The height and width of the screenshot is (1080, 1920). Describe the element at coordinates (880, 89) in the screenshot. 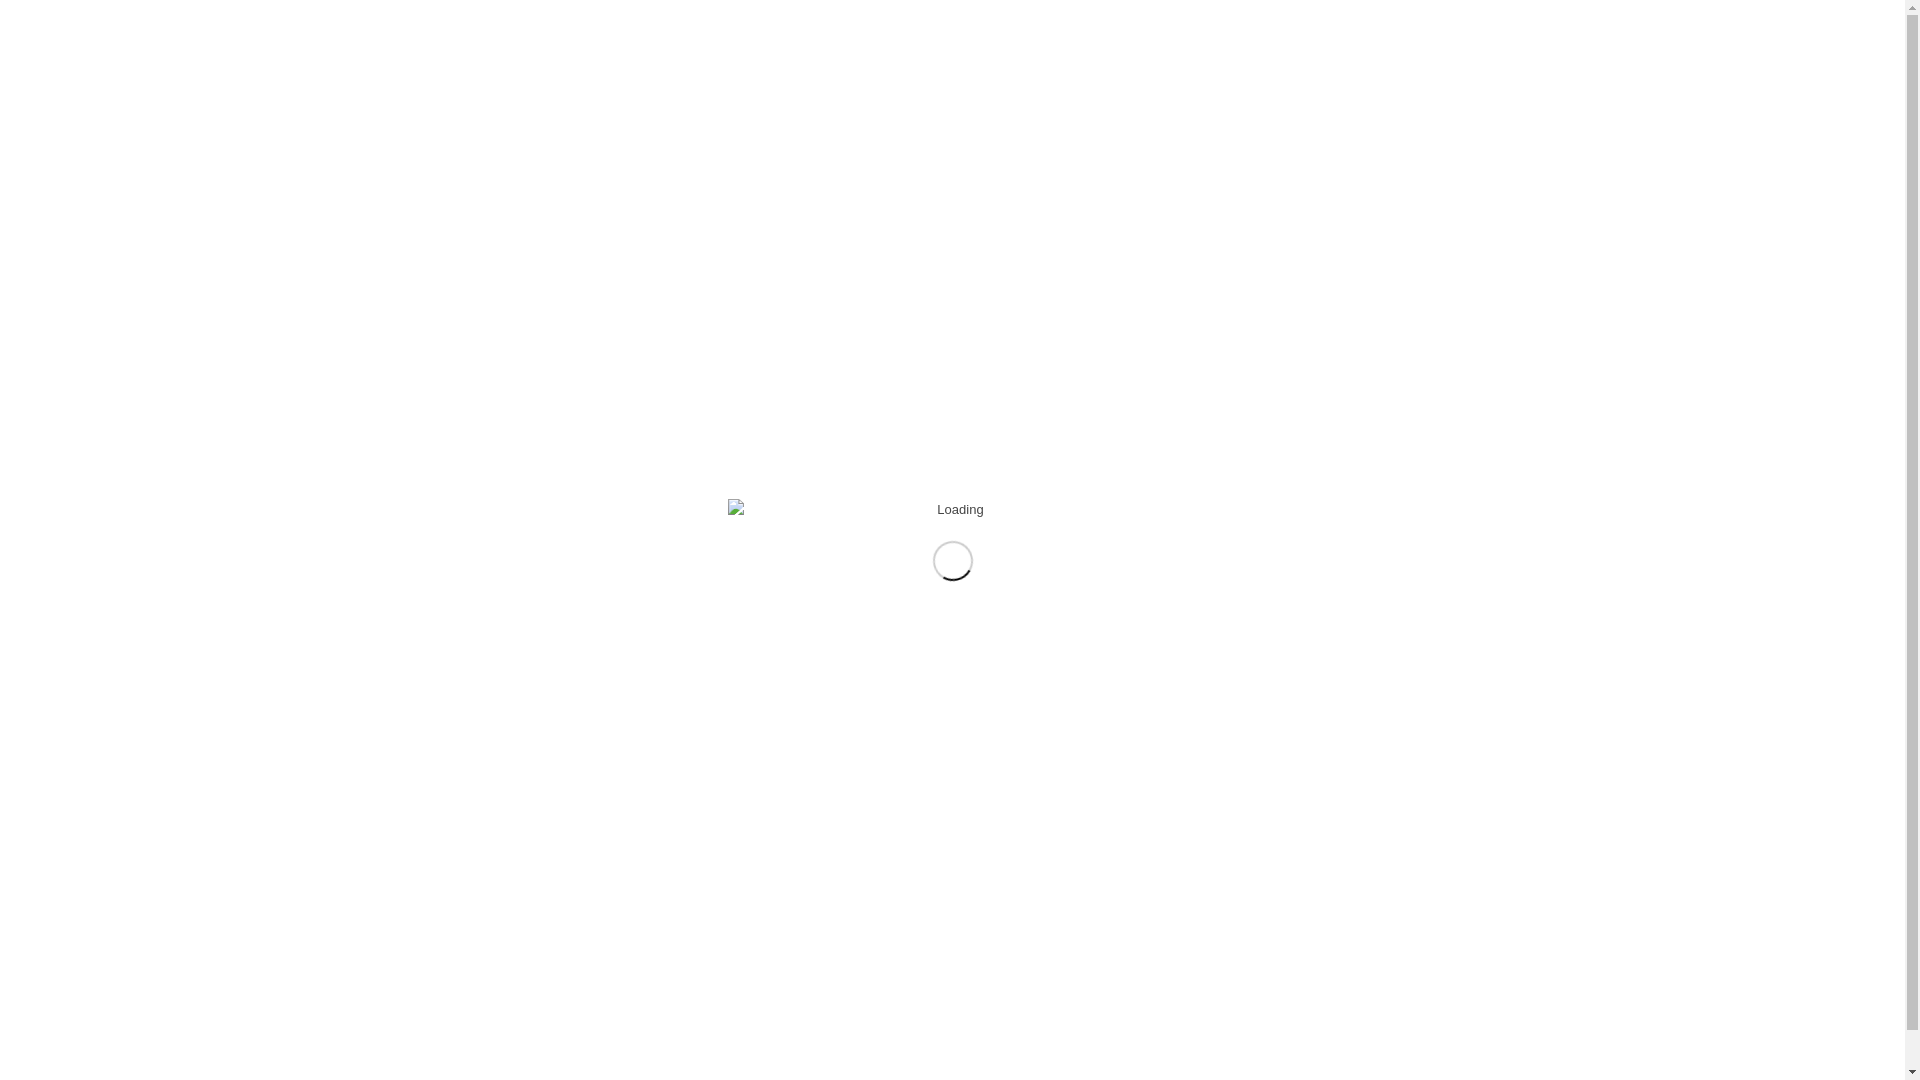

I see `About Us` at that location.